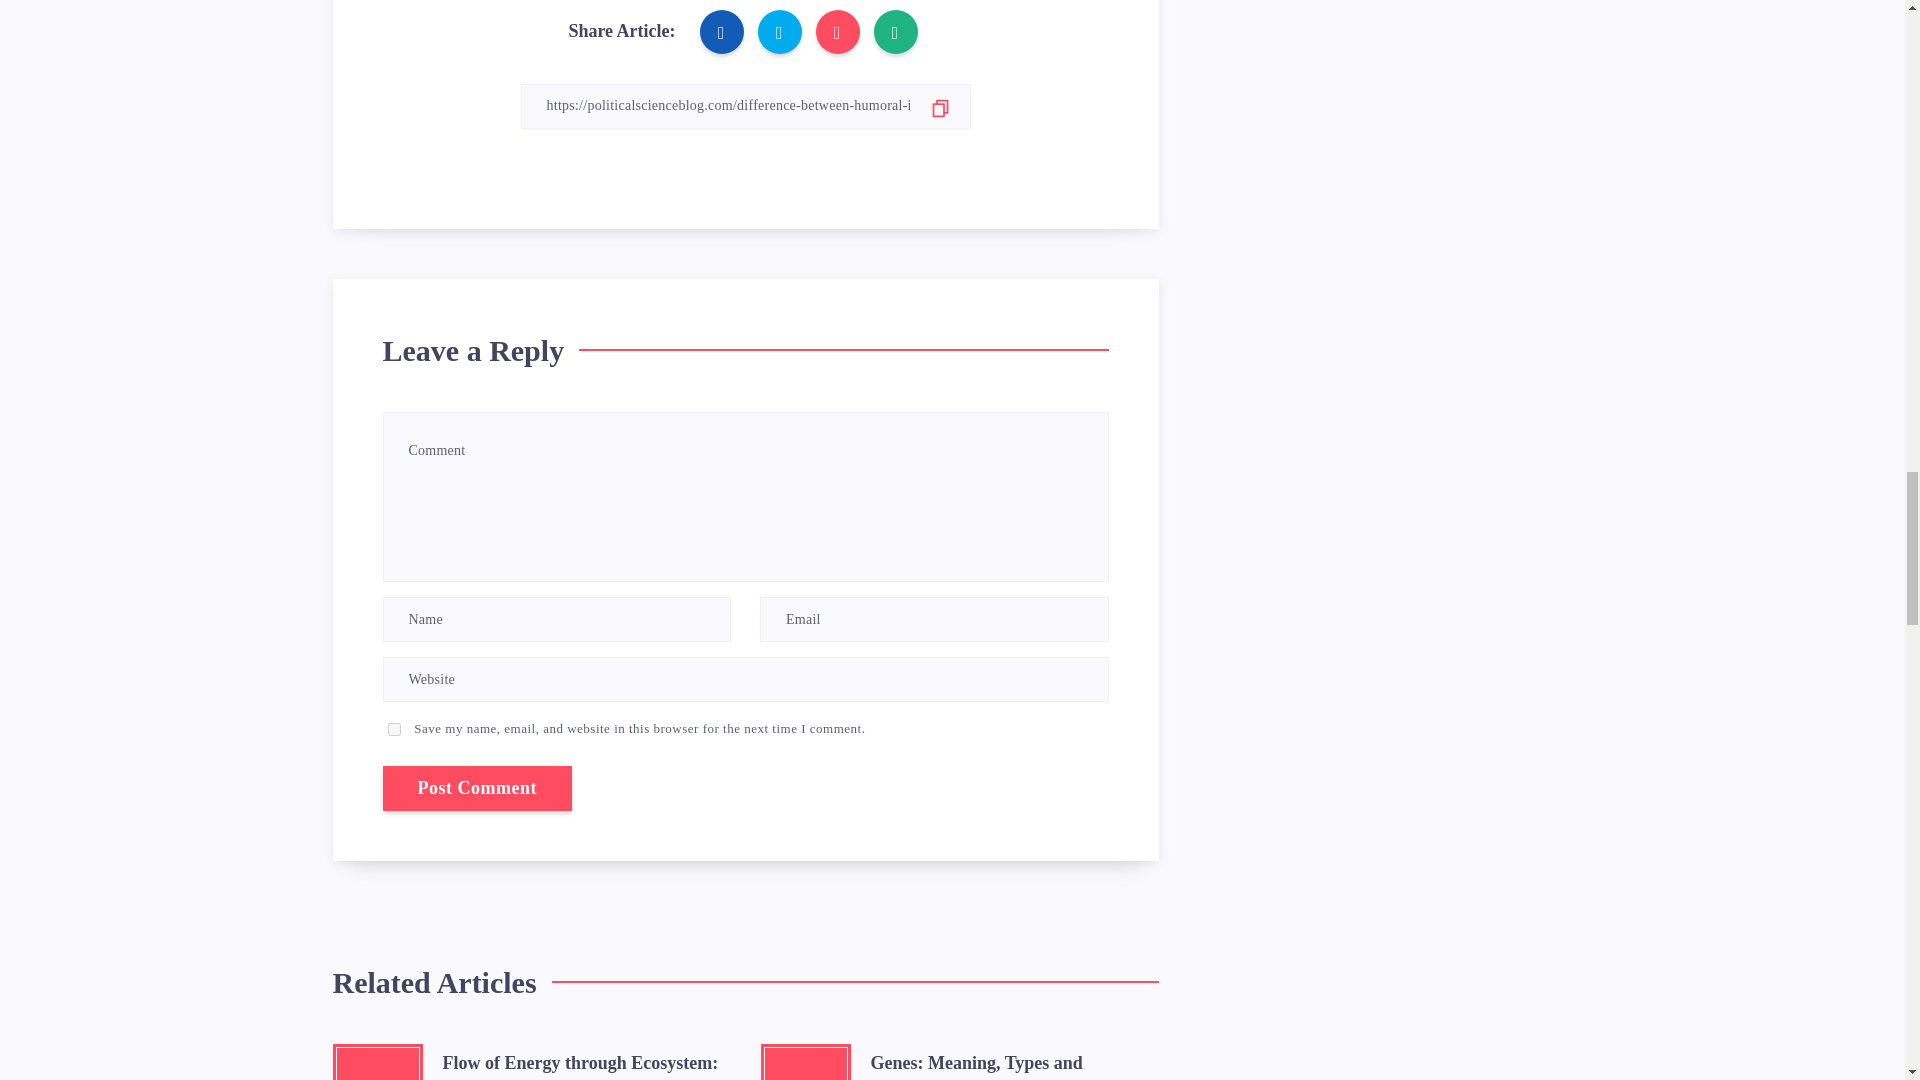 Image resolution: width=1920 pixels, height=1080 pixels. I want to click on Post Comment, so click(476, 788).